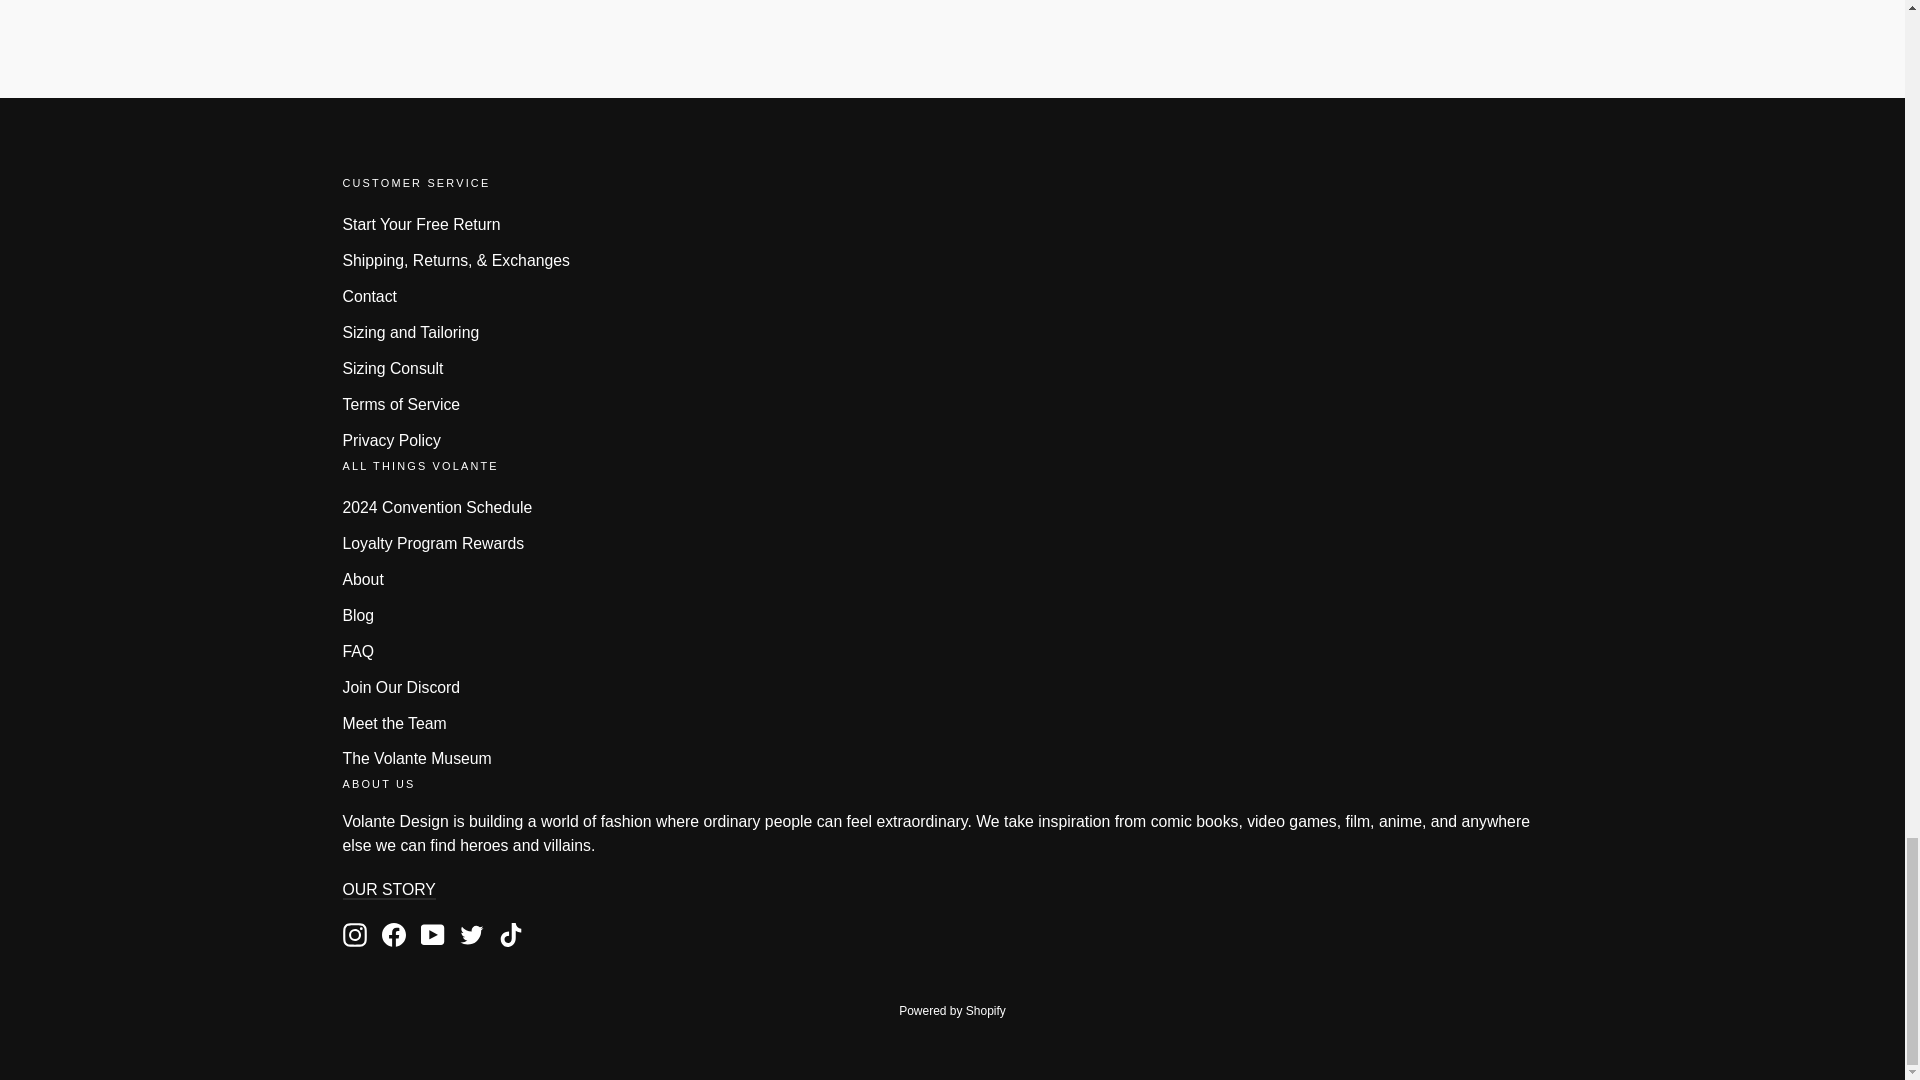  I want to click on Volante Design on TikTok, so click(510, 935).